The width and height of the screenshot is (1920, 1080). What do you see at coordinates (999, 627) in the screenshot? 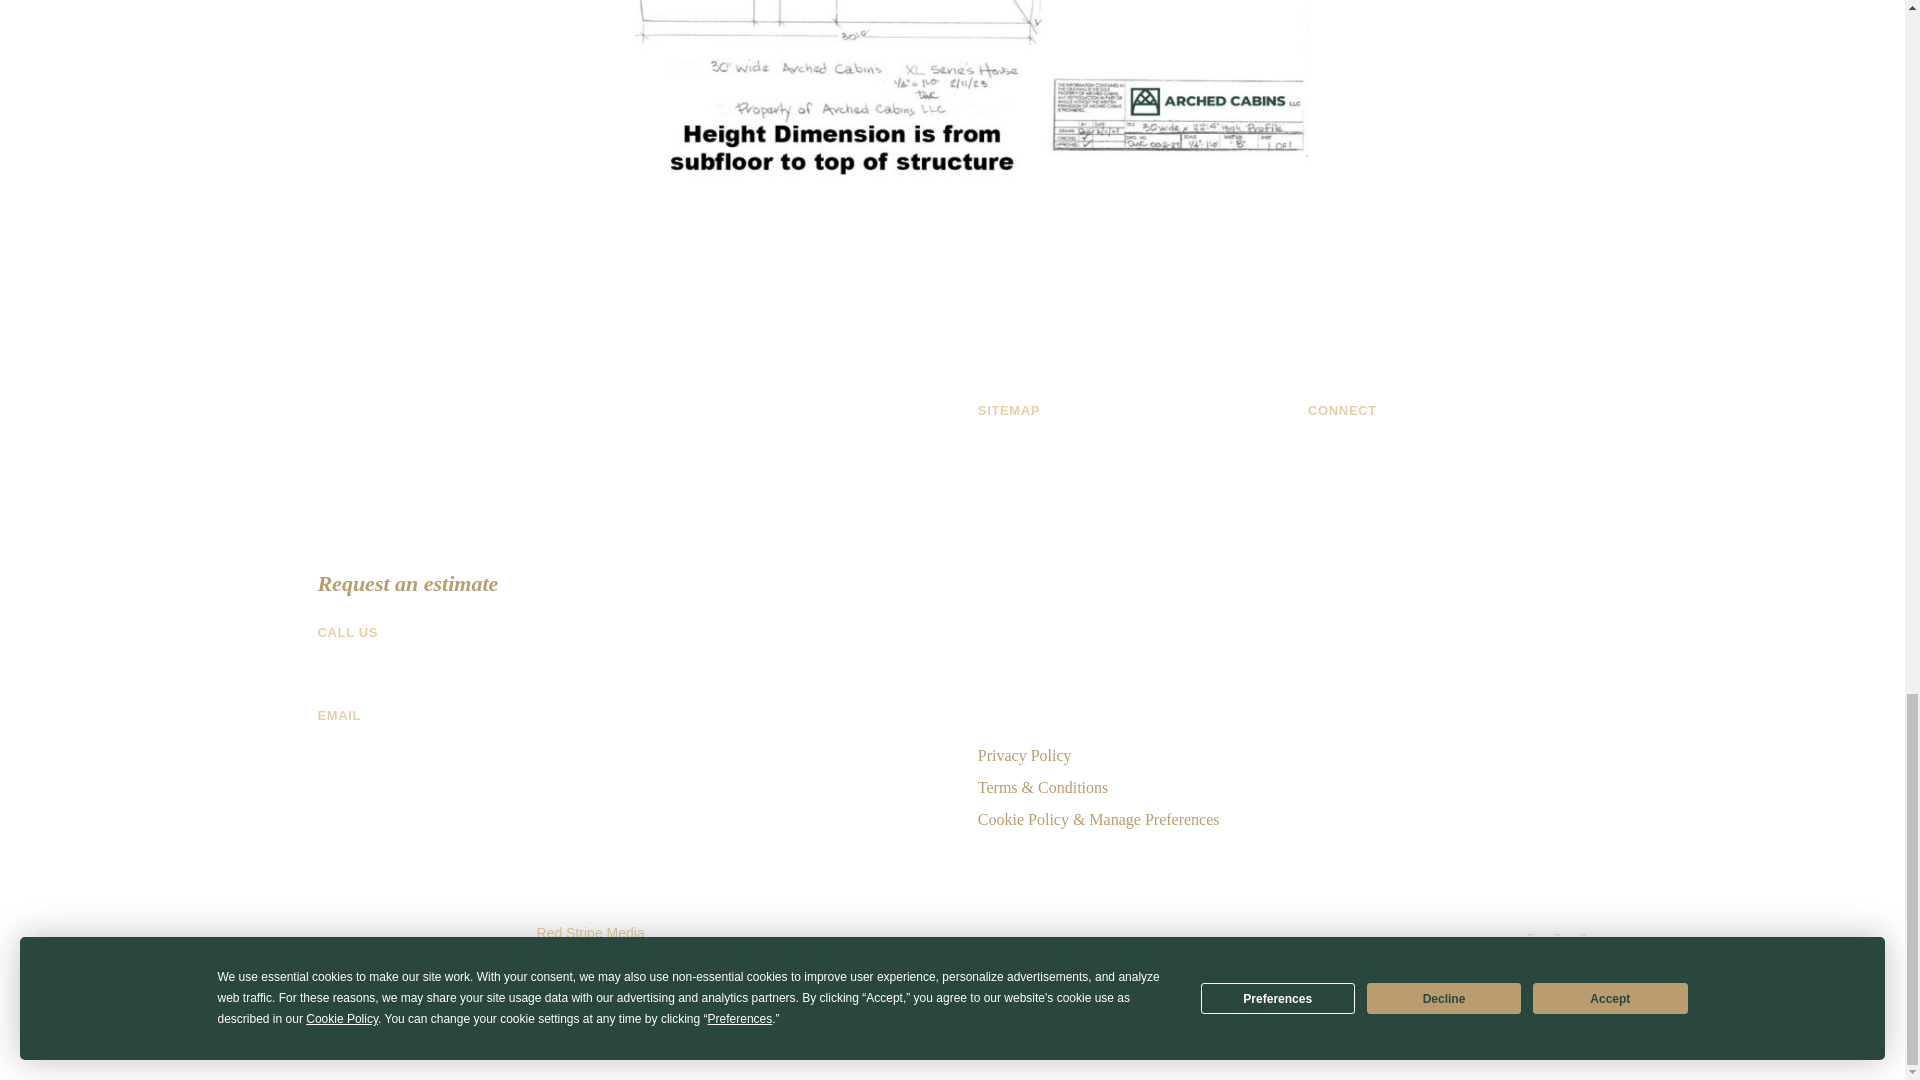
I see `BLOG` at bounding box center [999, 627].